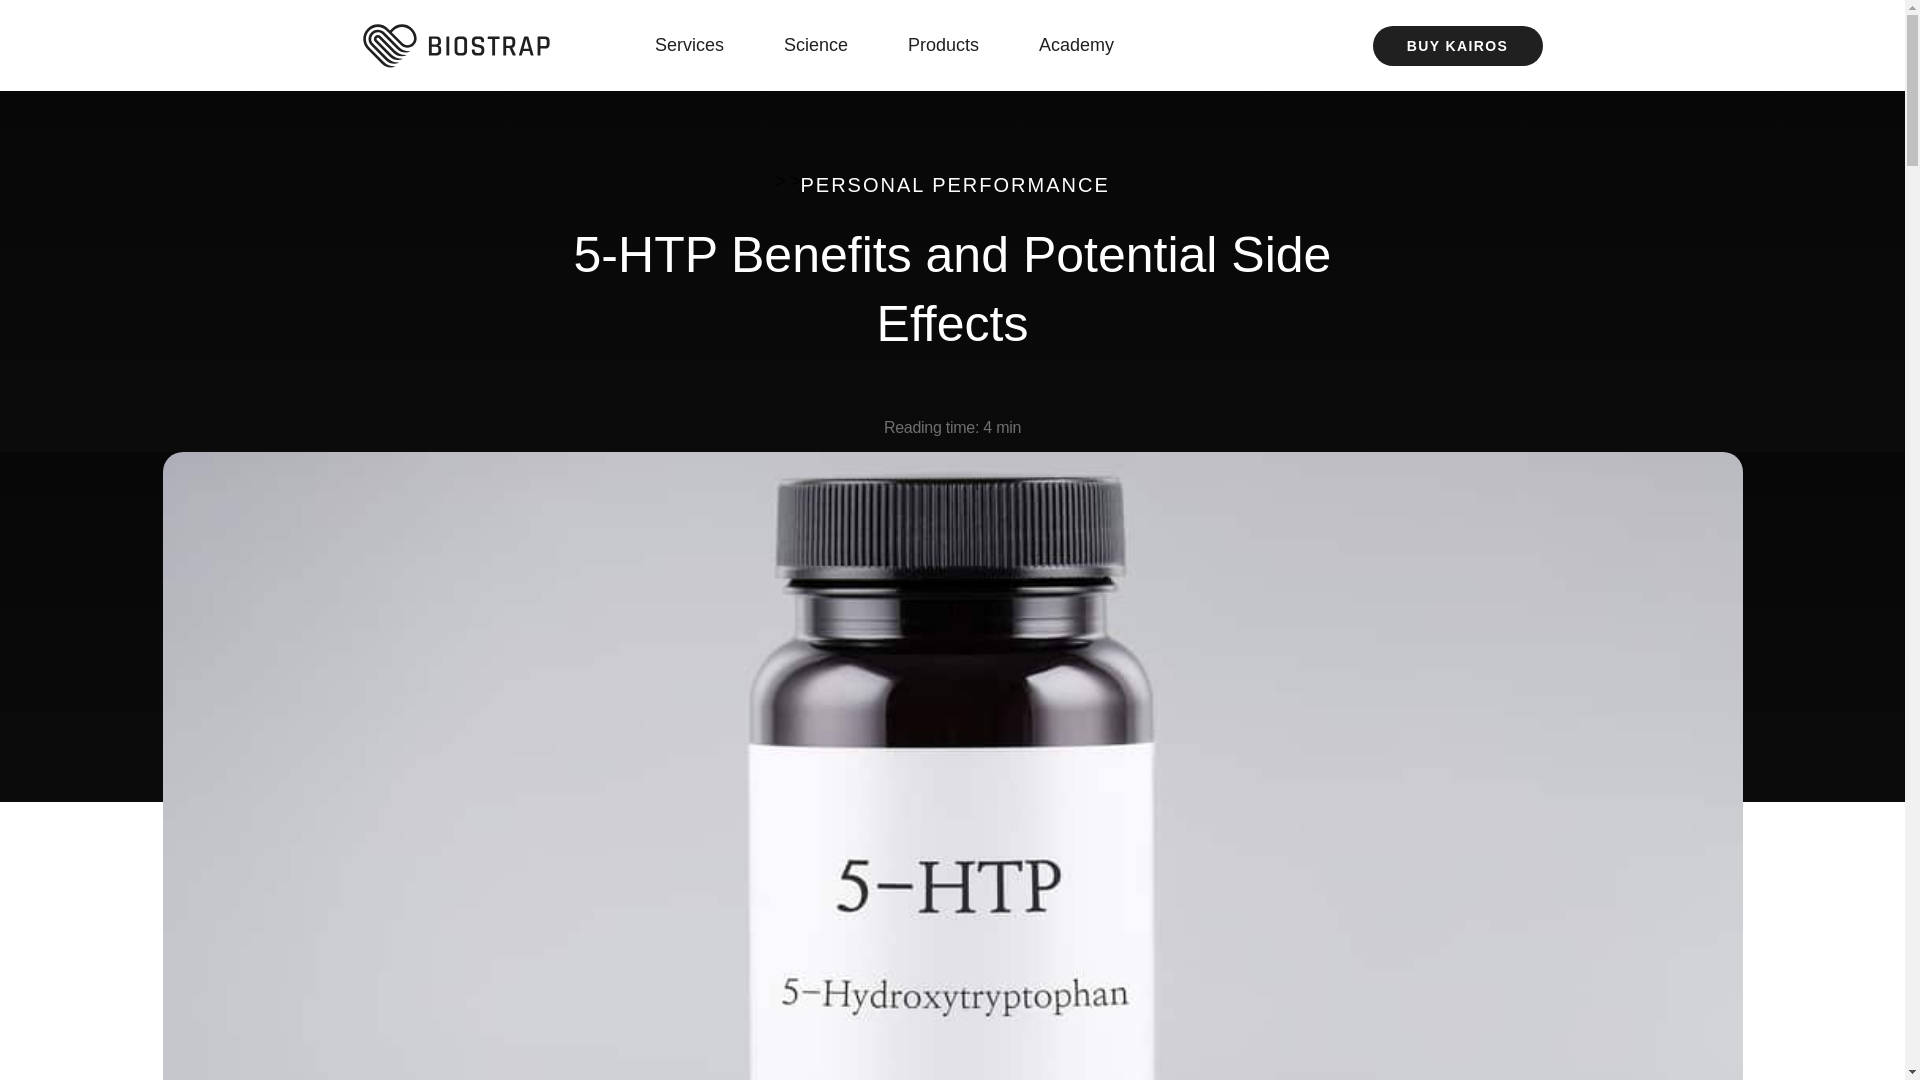  Describe the element at coordinates (825, 45) in the screenshot. I see `Science` at that location.